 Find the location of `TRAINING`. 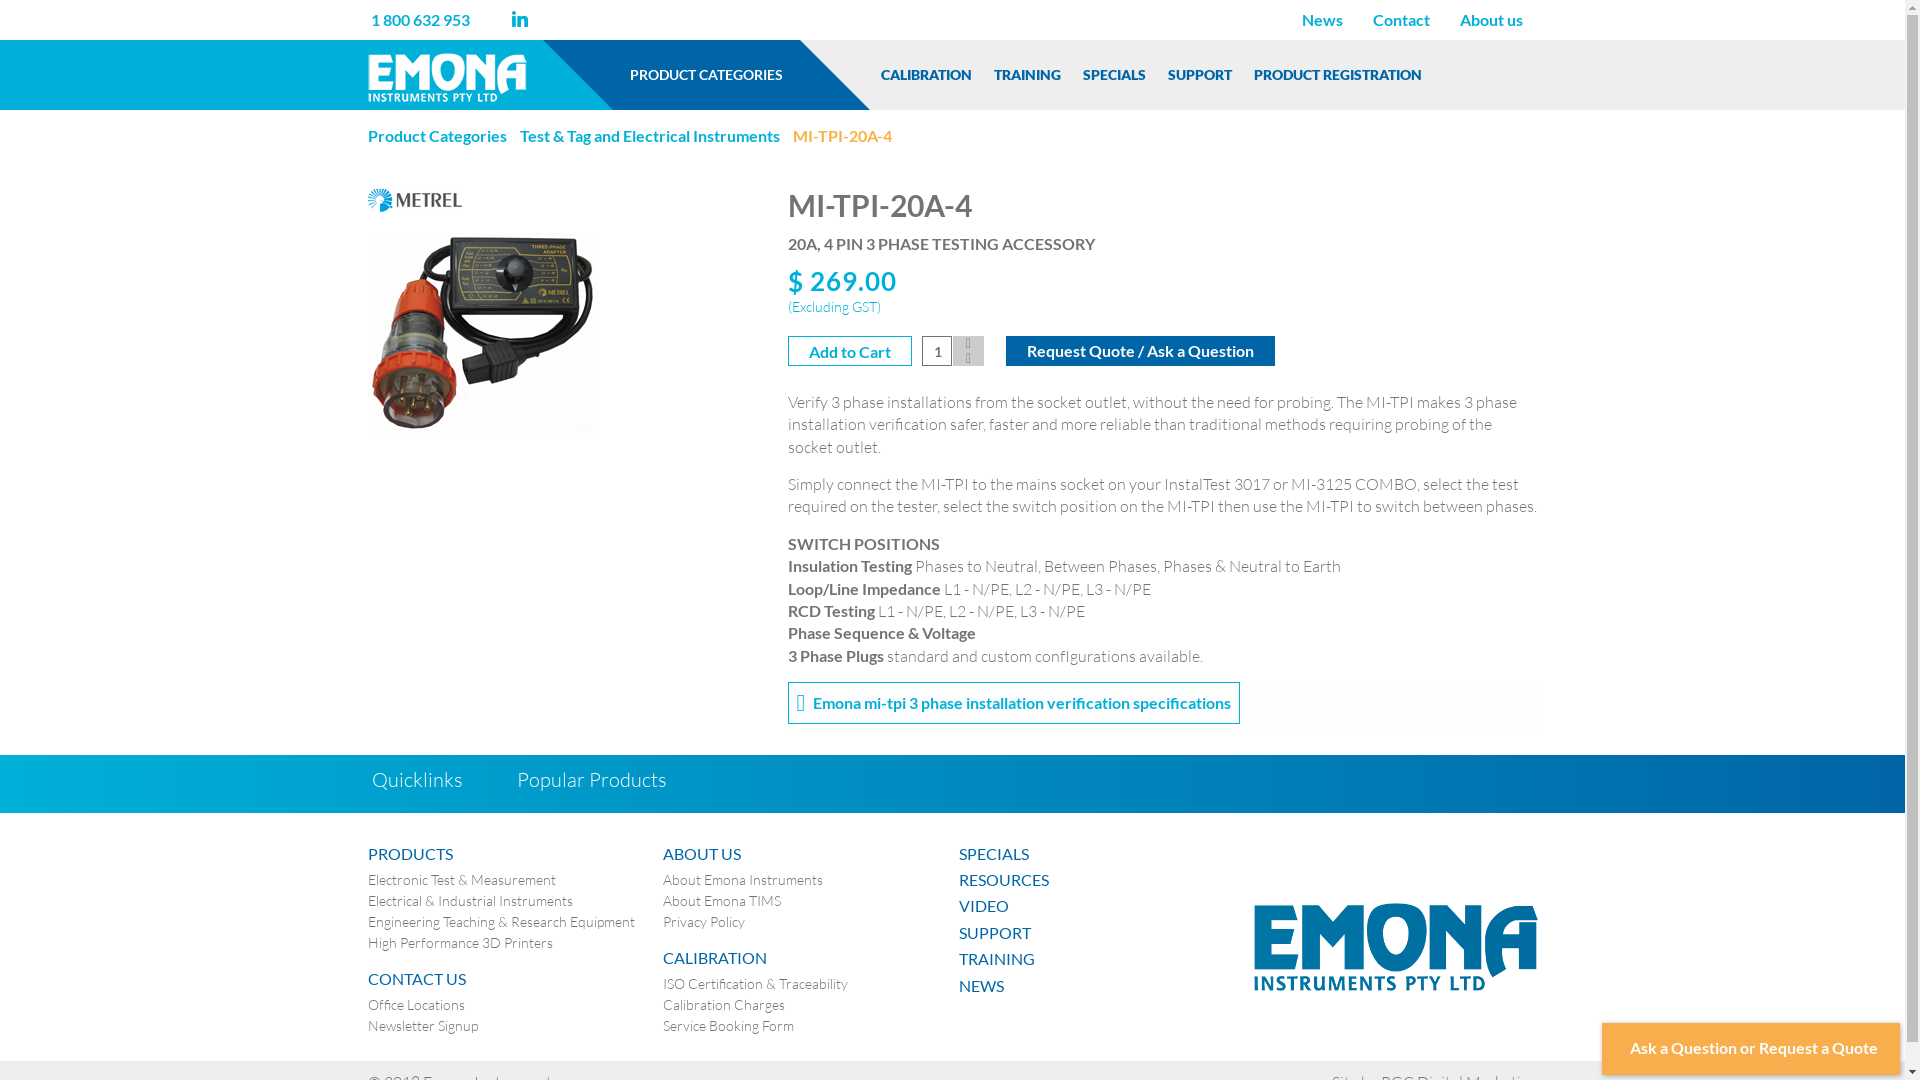

TRAINING is located at coordinates (1098, 959).